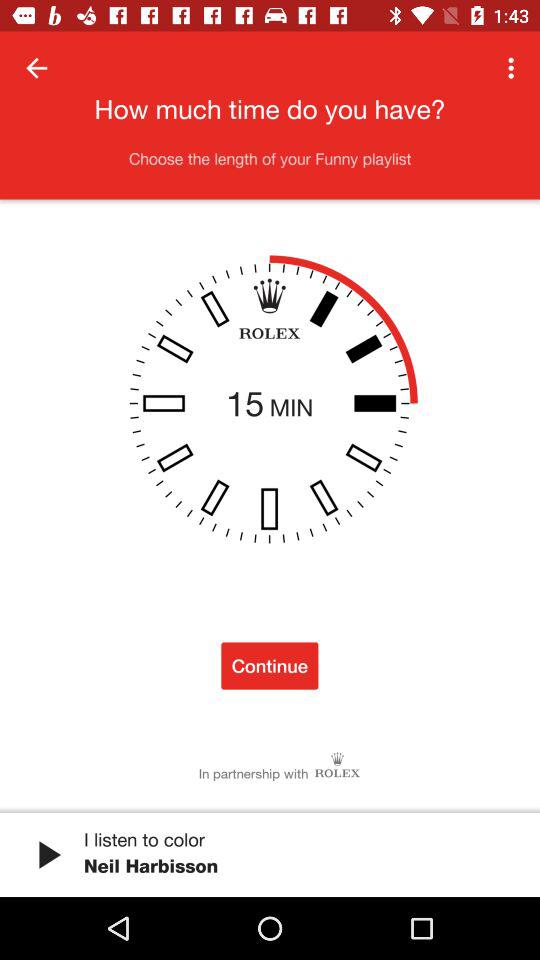  I want to click on tap the icon above choose the length, so click(514, 68).